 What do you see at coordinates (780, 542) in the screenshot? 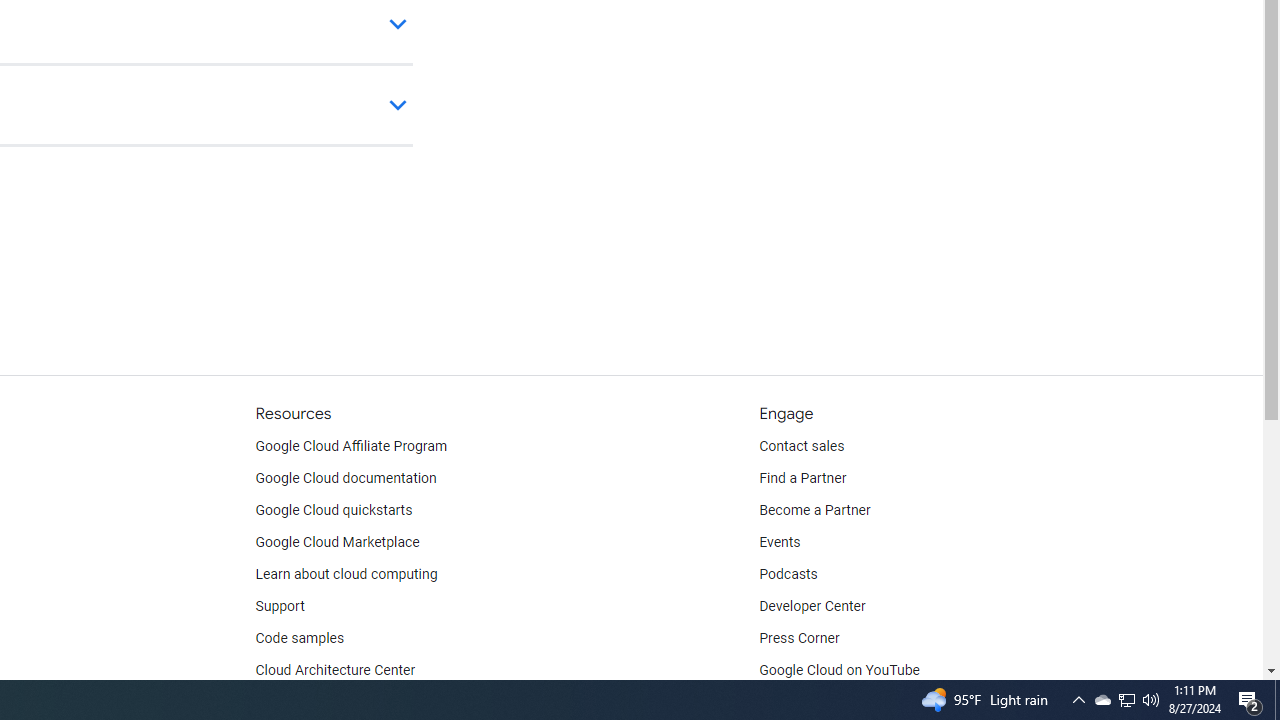
I see `Events` at bounding box center [780, 542].